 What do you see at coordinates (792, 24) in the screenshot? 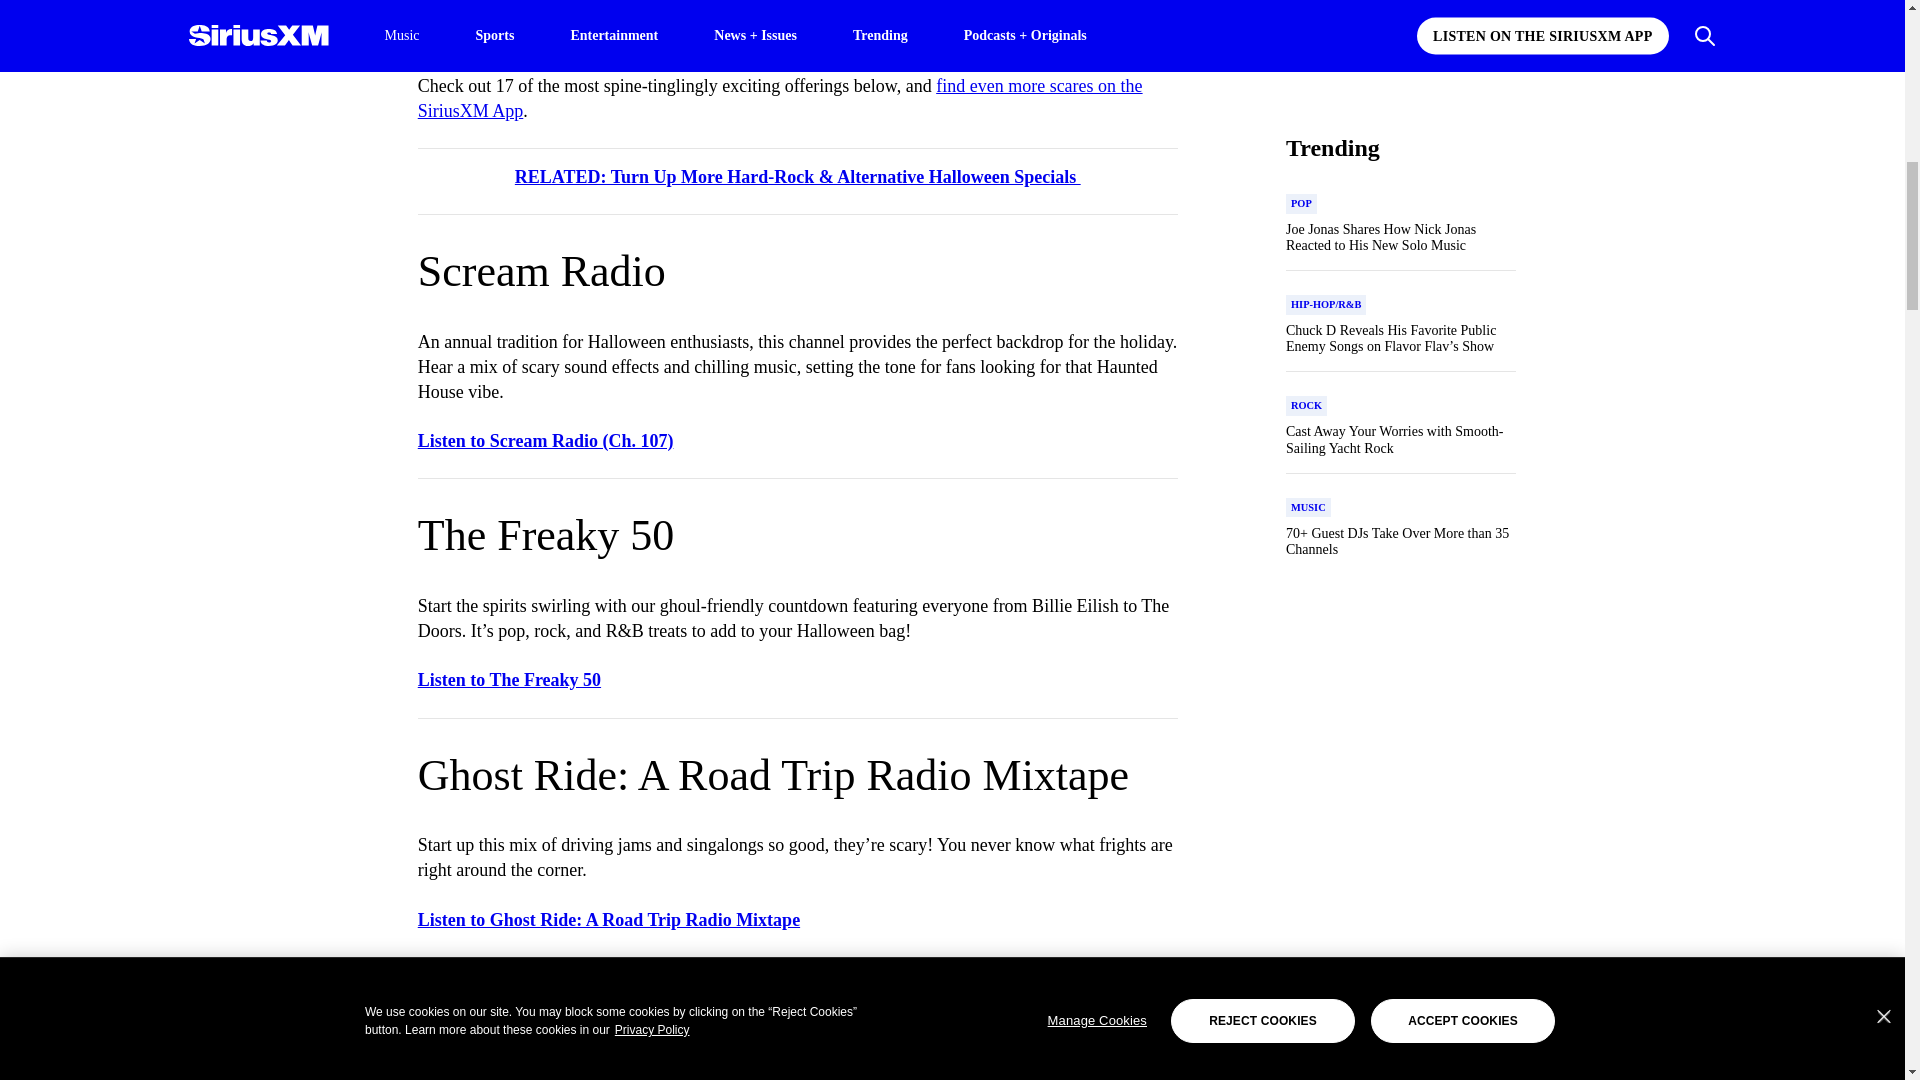
I see `SCREAM Radio` at bounding box center [792, 24].